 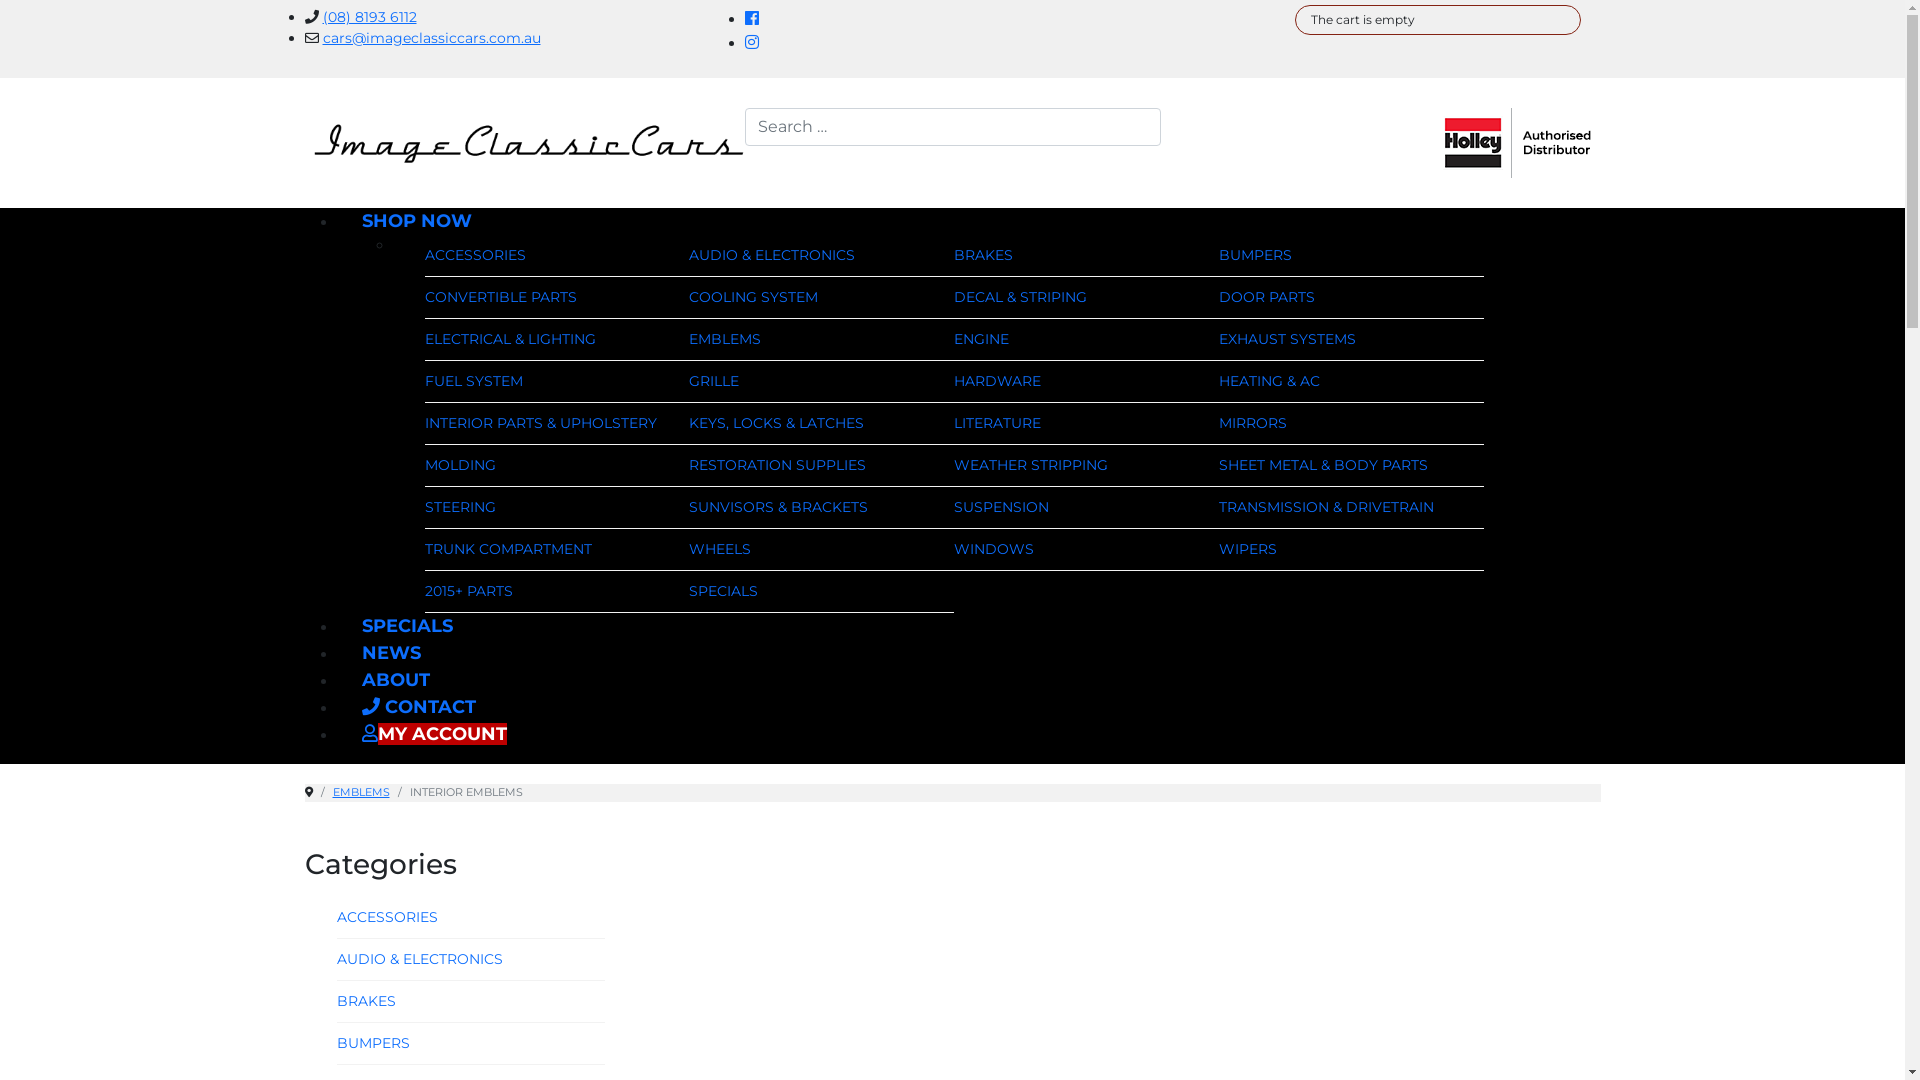 I want to click on cars@imageclassiccars.com.au, so click(x=431, y=38).